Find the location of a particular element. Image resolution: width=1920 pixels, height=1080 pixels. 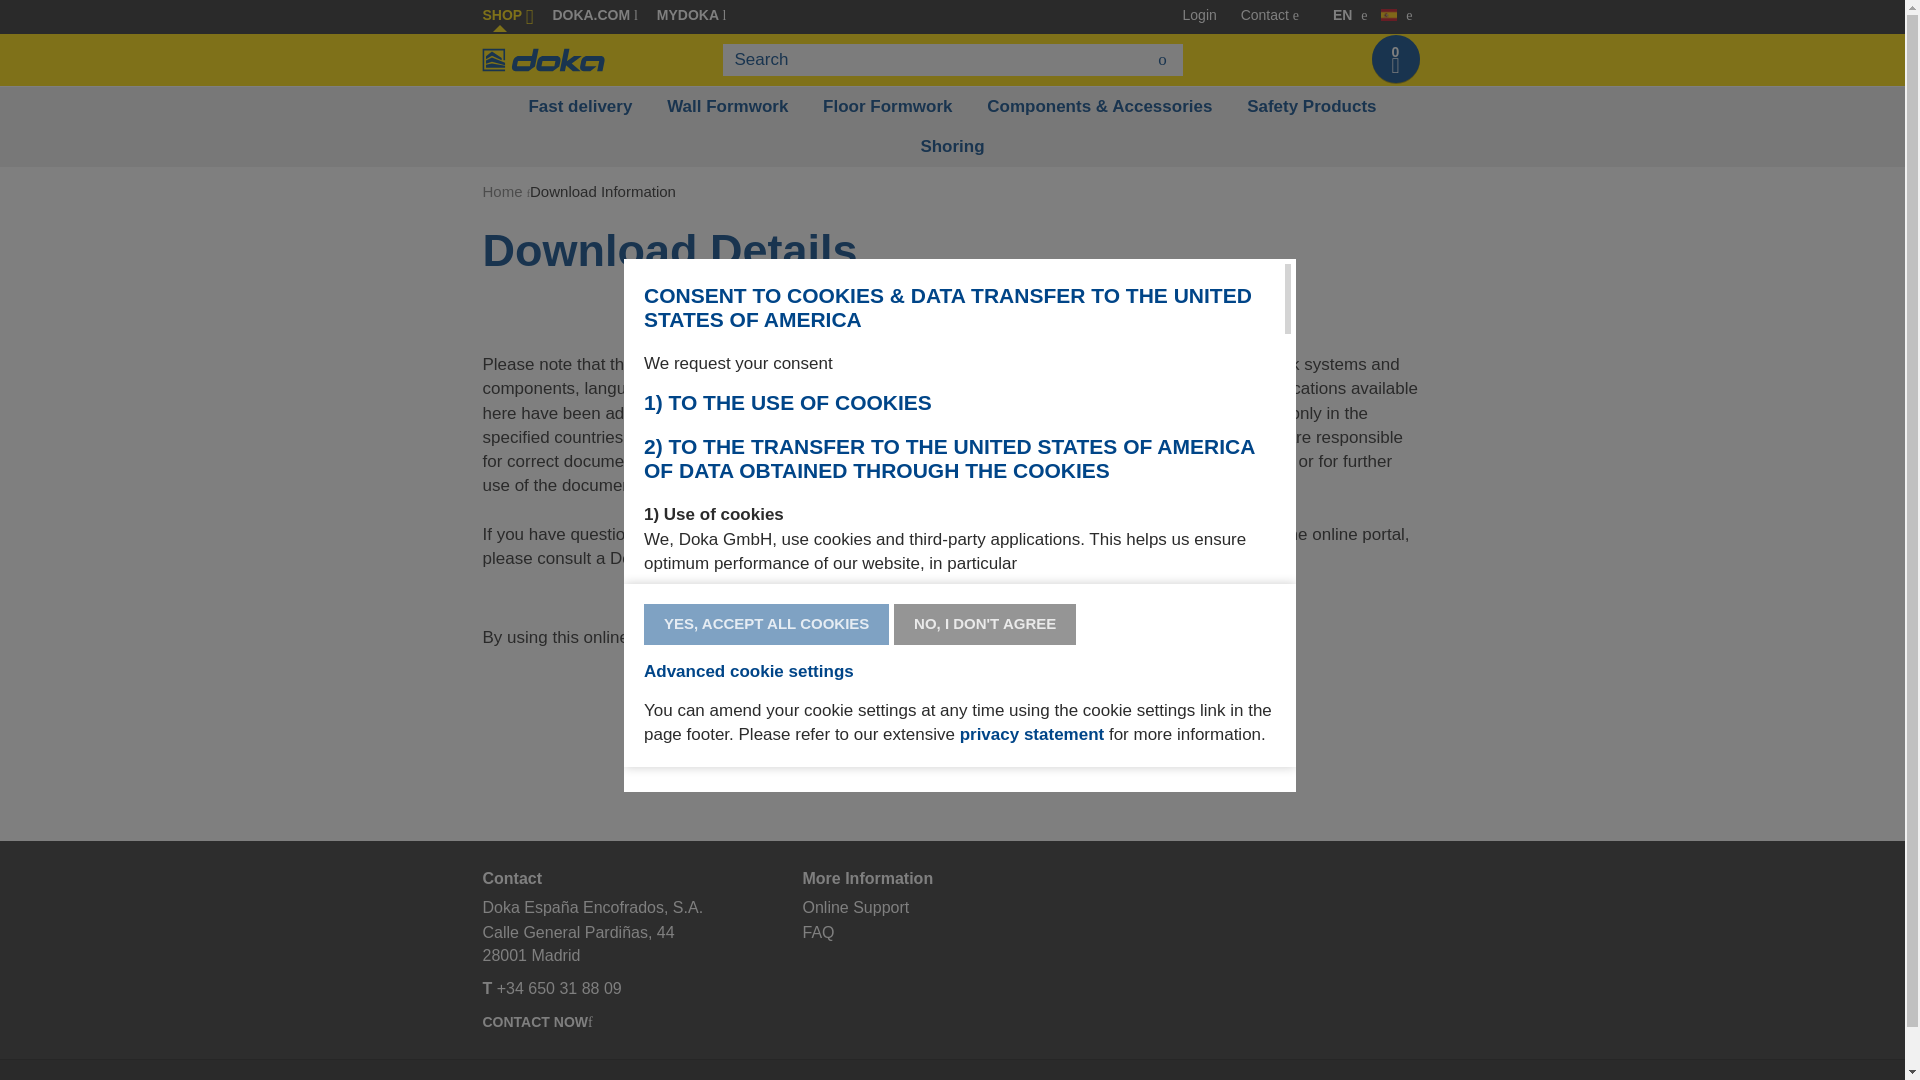

SHOP is located at coordinates (507, 14).